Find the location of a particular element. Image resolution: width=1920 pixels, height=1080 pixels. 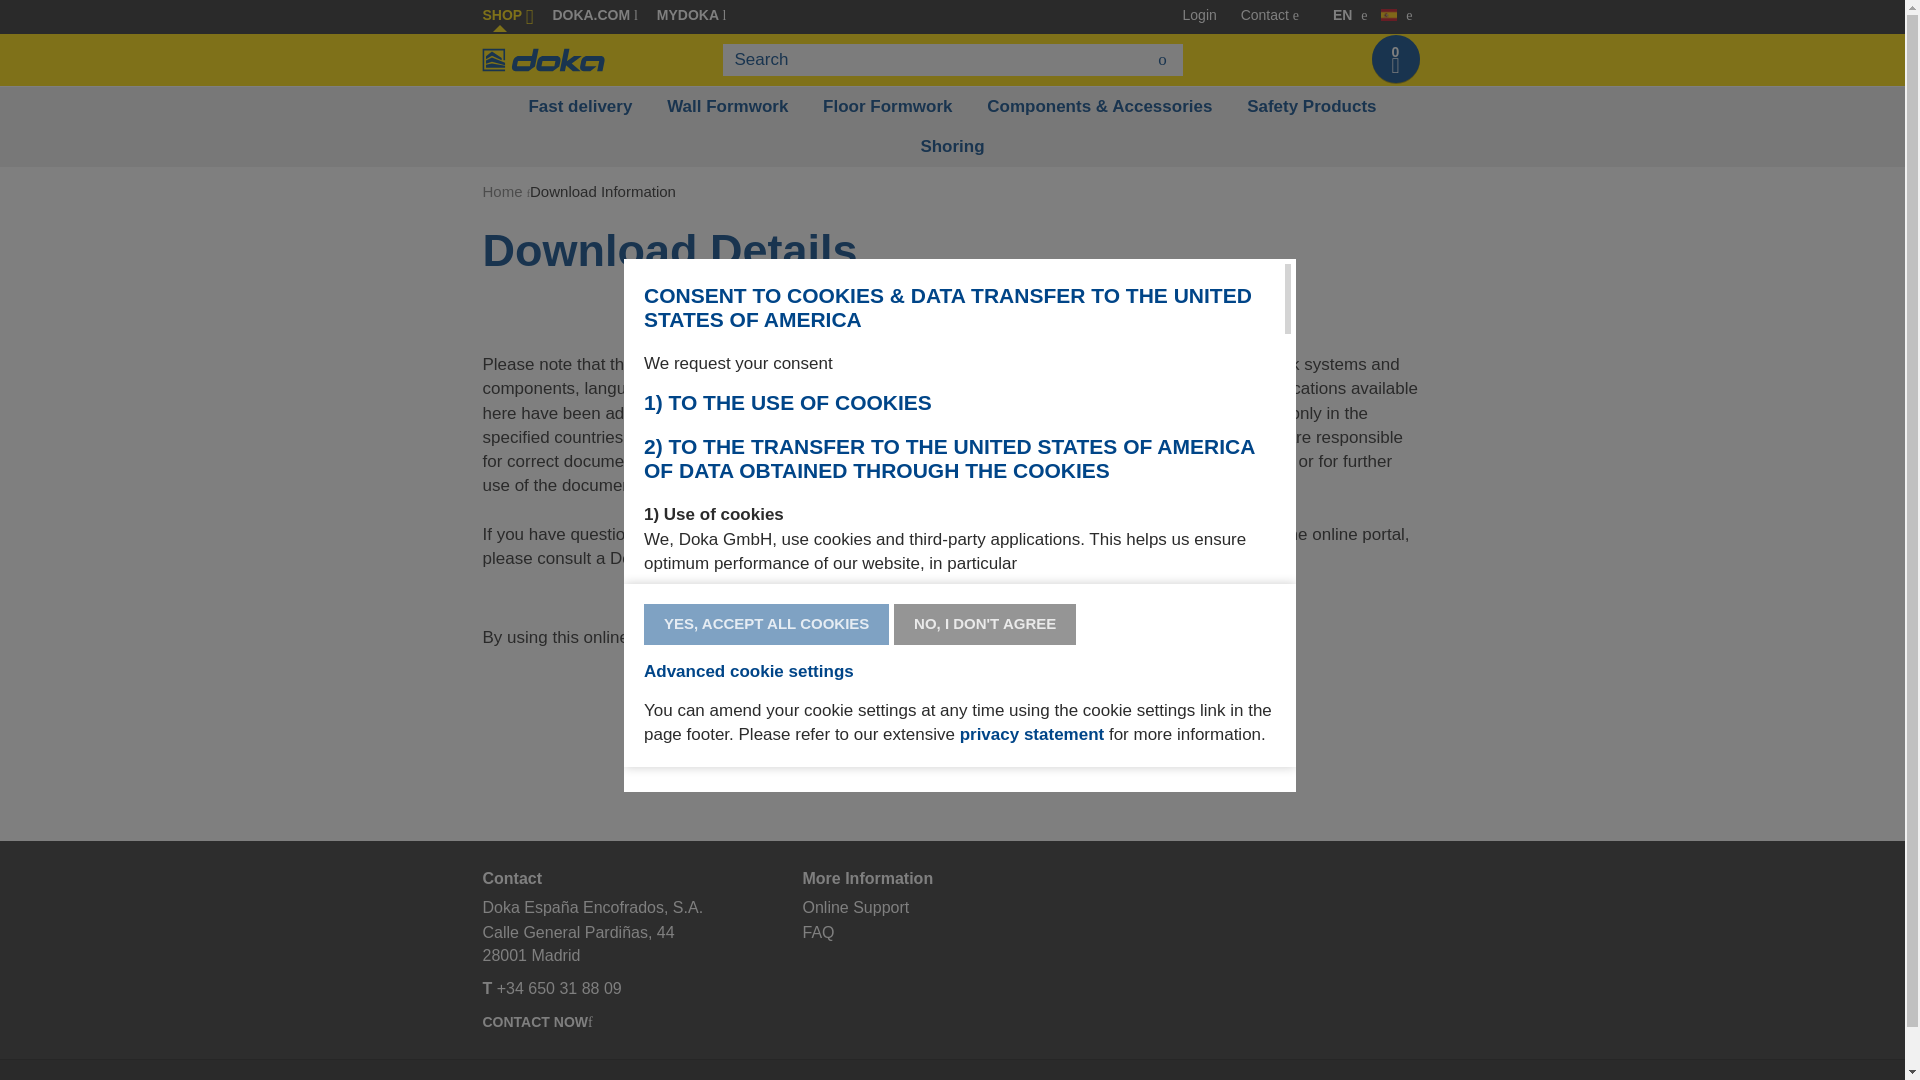

SHOP is located at coordinates (507, 14).